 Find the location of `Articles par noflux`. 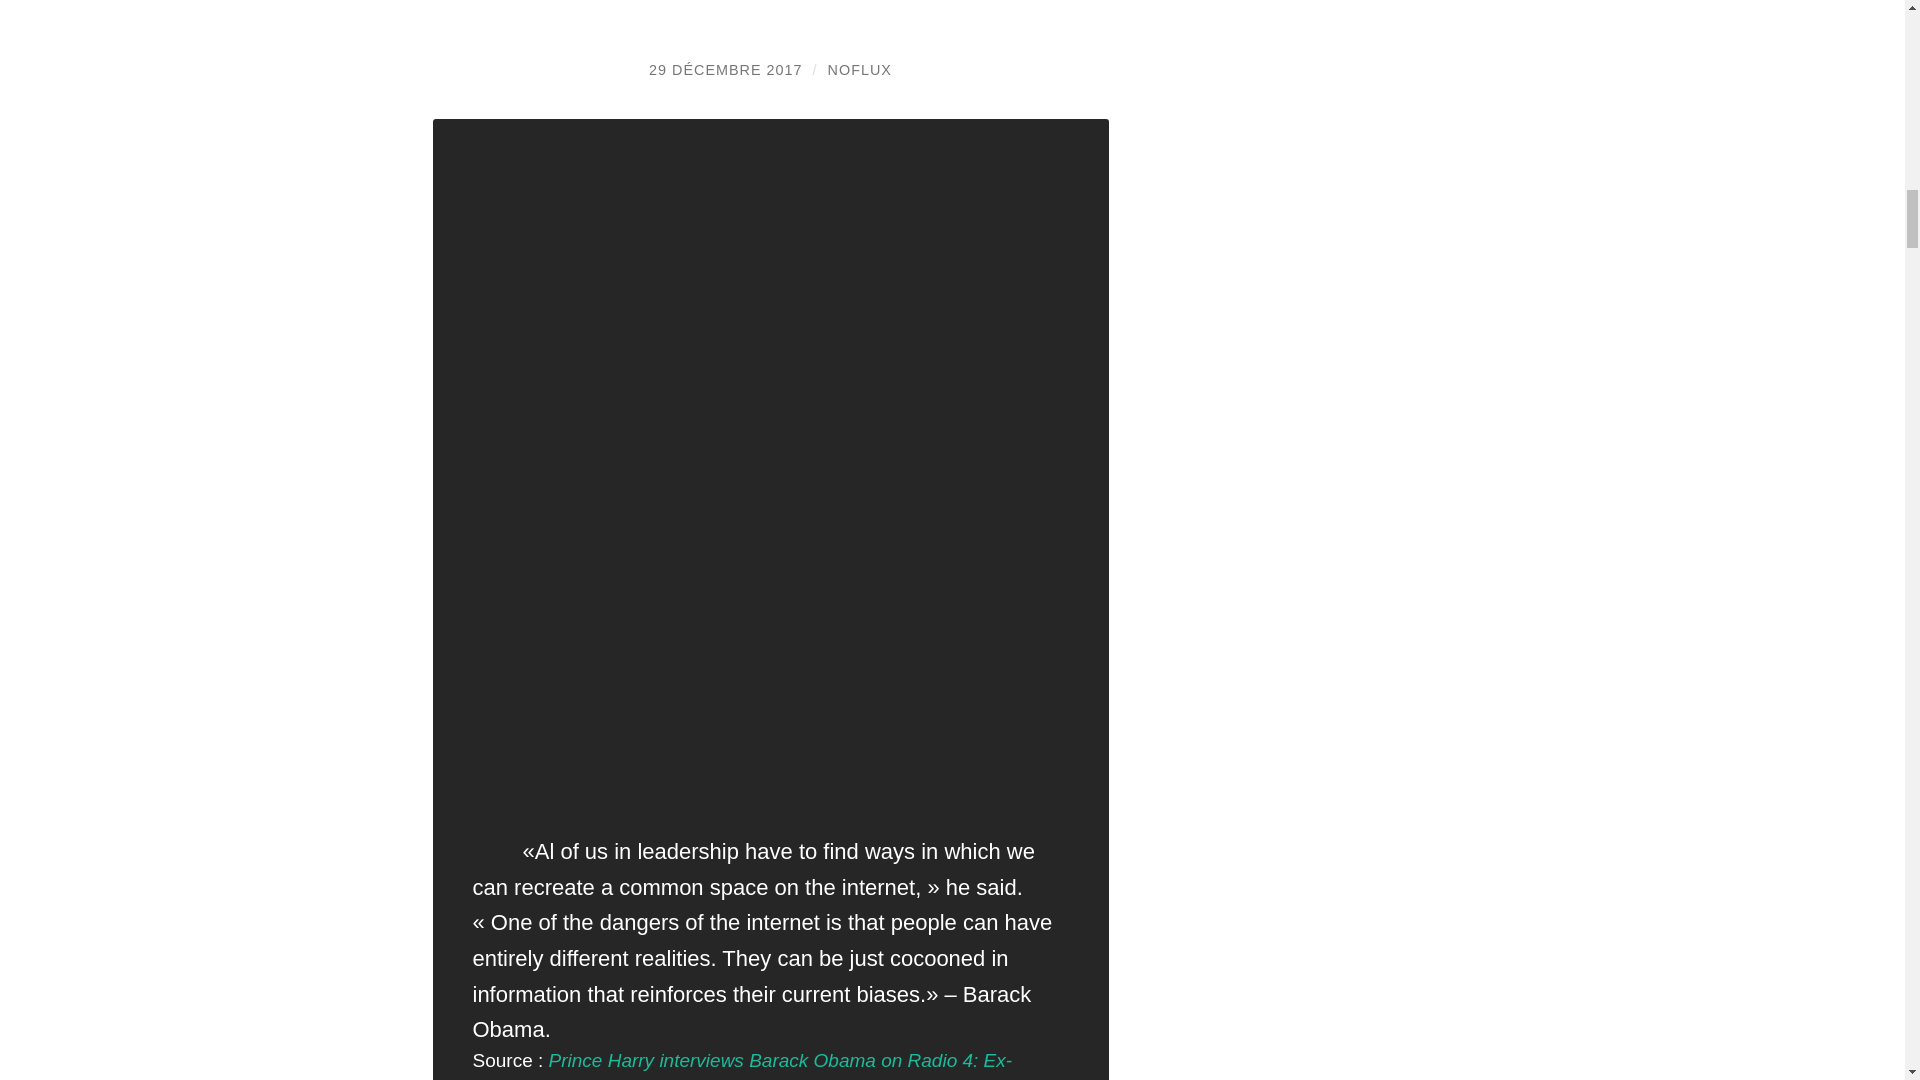

Articles par noflux is located at coordinates (860, 69).